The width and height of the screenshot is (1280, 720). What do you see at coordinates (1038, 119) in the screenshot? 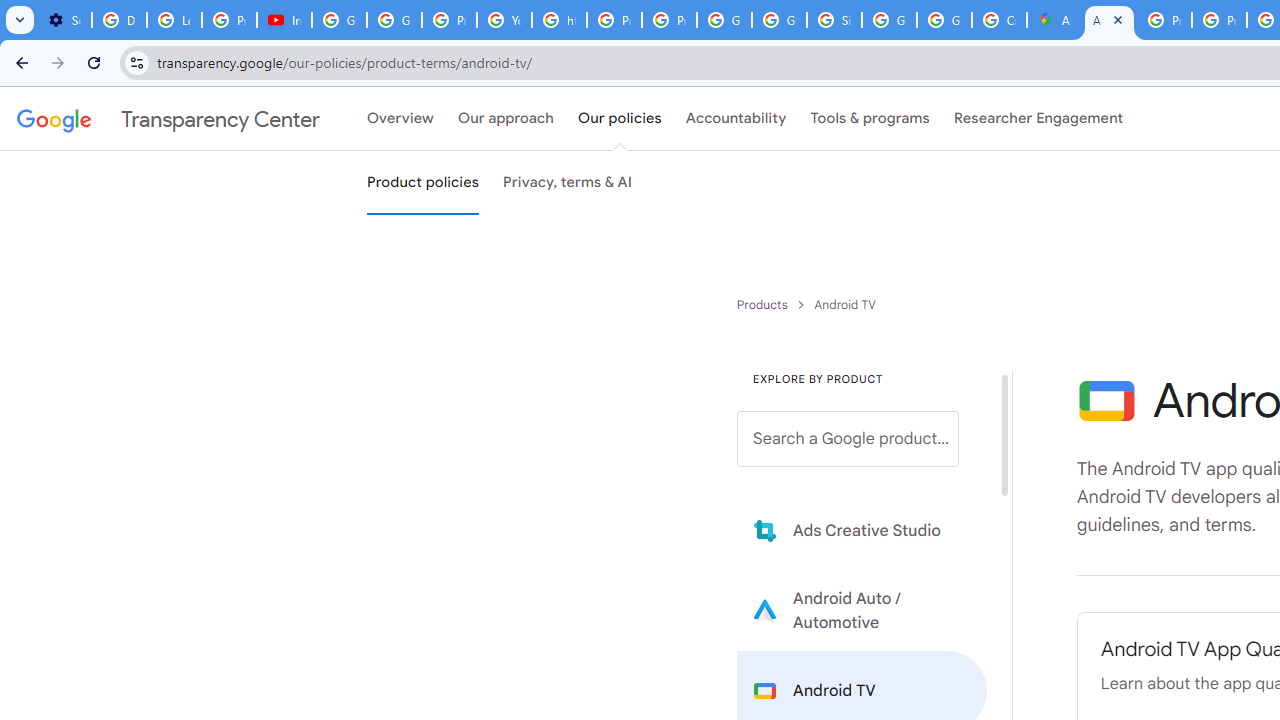
I see `Researcher Engagement` at bounding box center [1038, 119].